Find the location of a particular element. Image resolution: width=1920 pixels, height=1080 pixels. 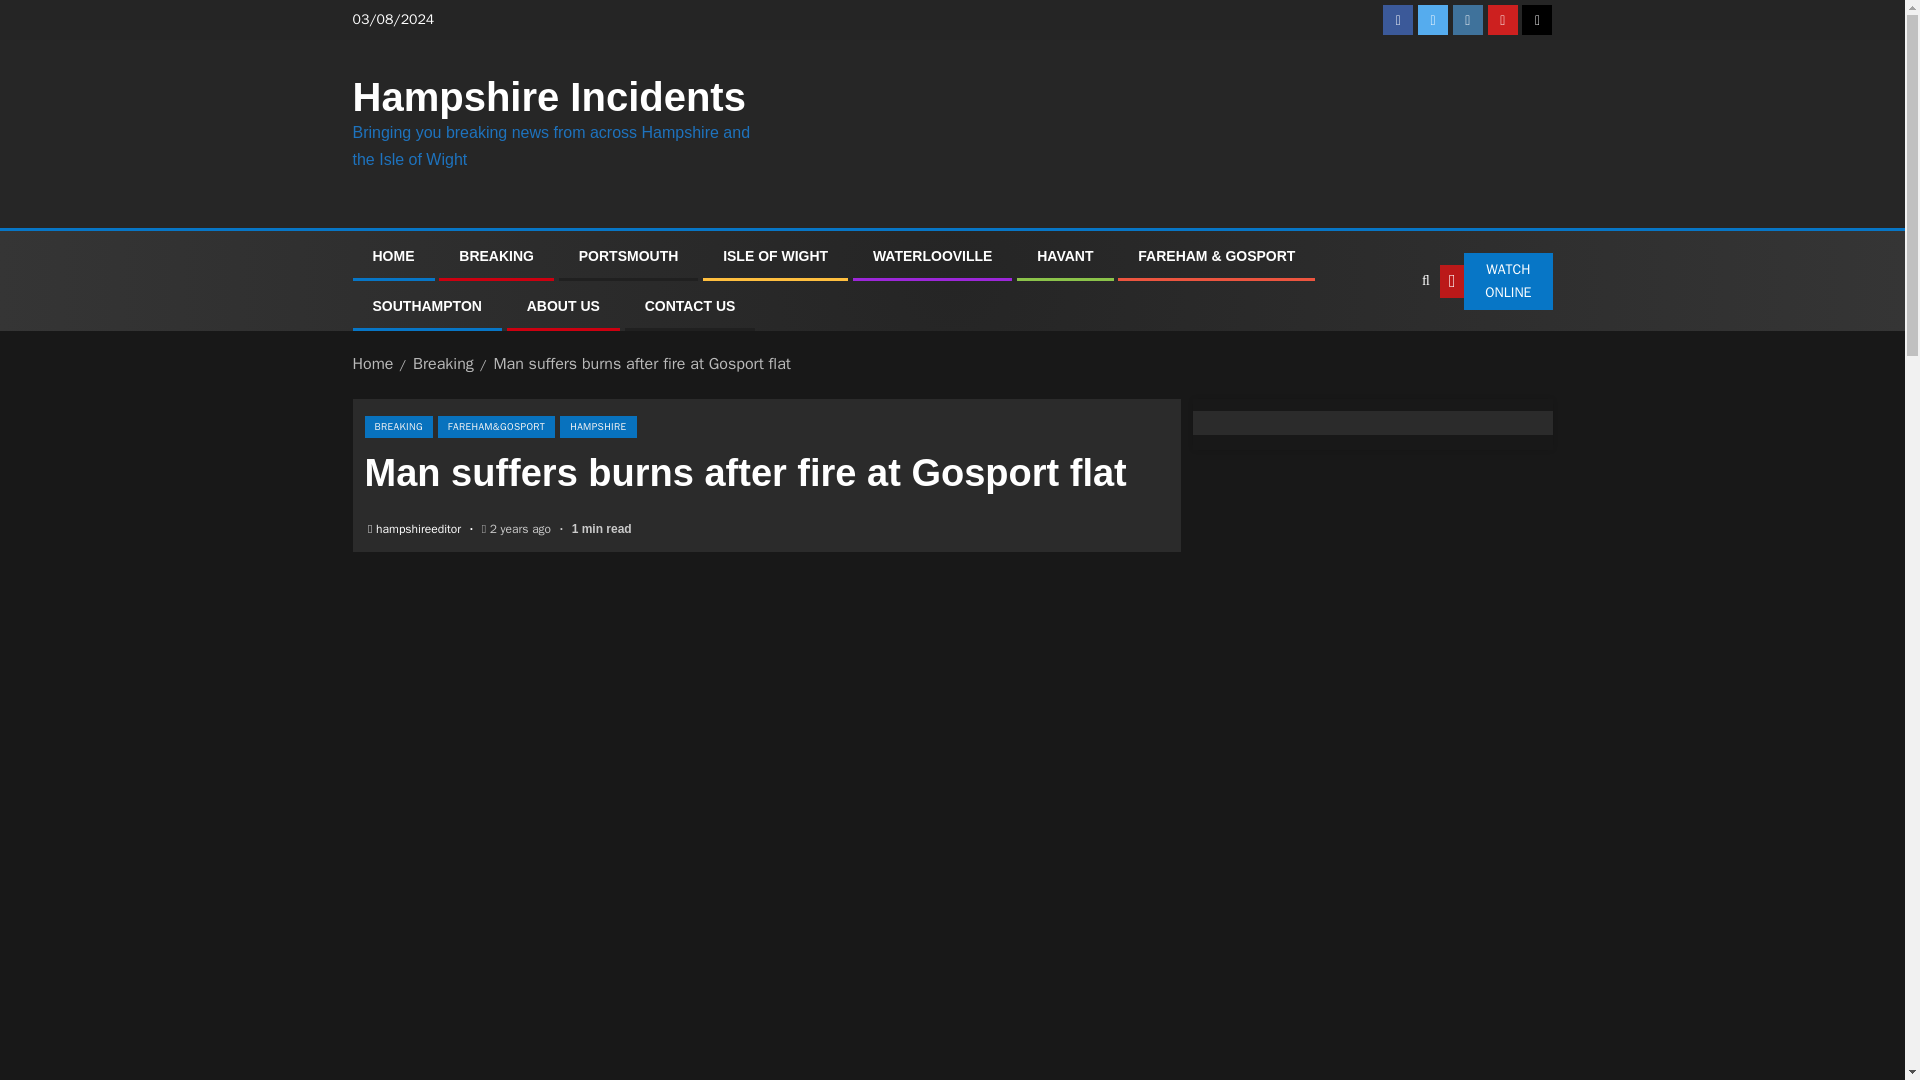

Home is located at coordinates (372, 364).